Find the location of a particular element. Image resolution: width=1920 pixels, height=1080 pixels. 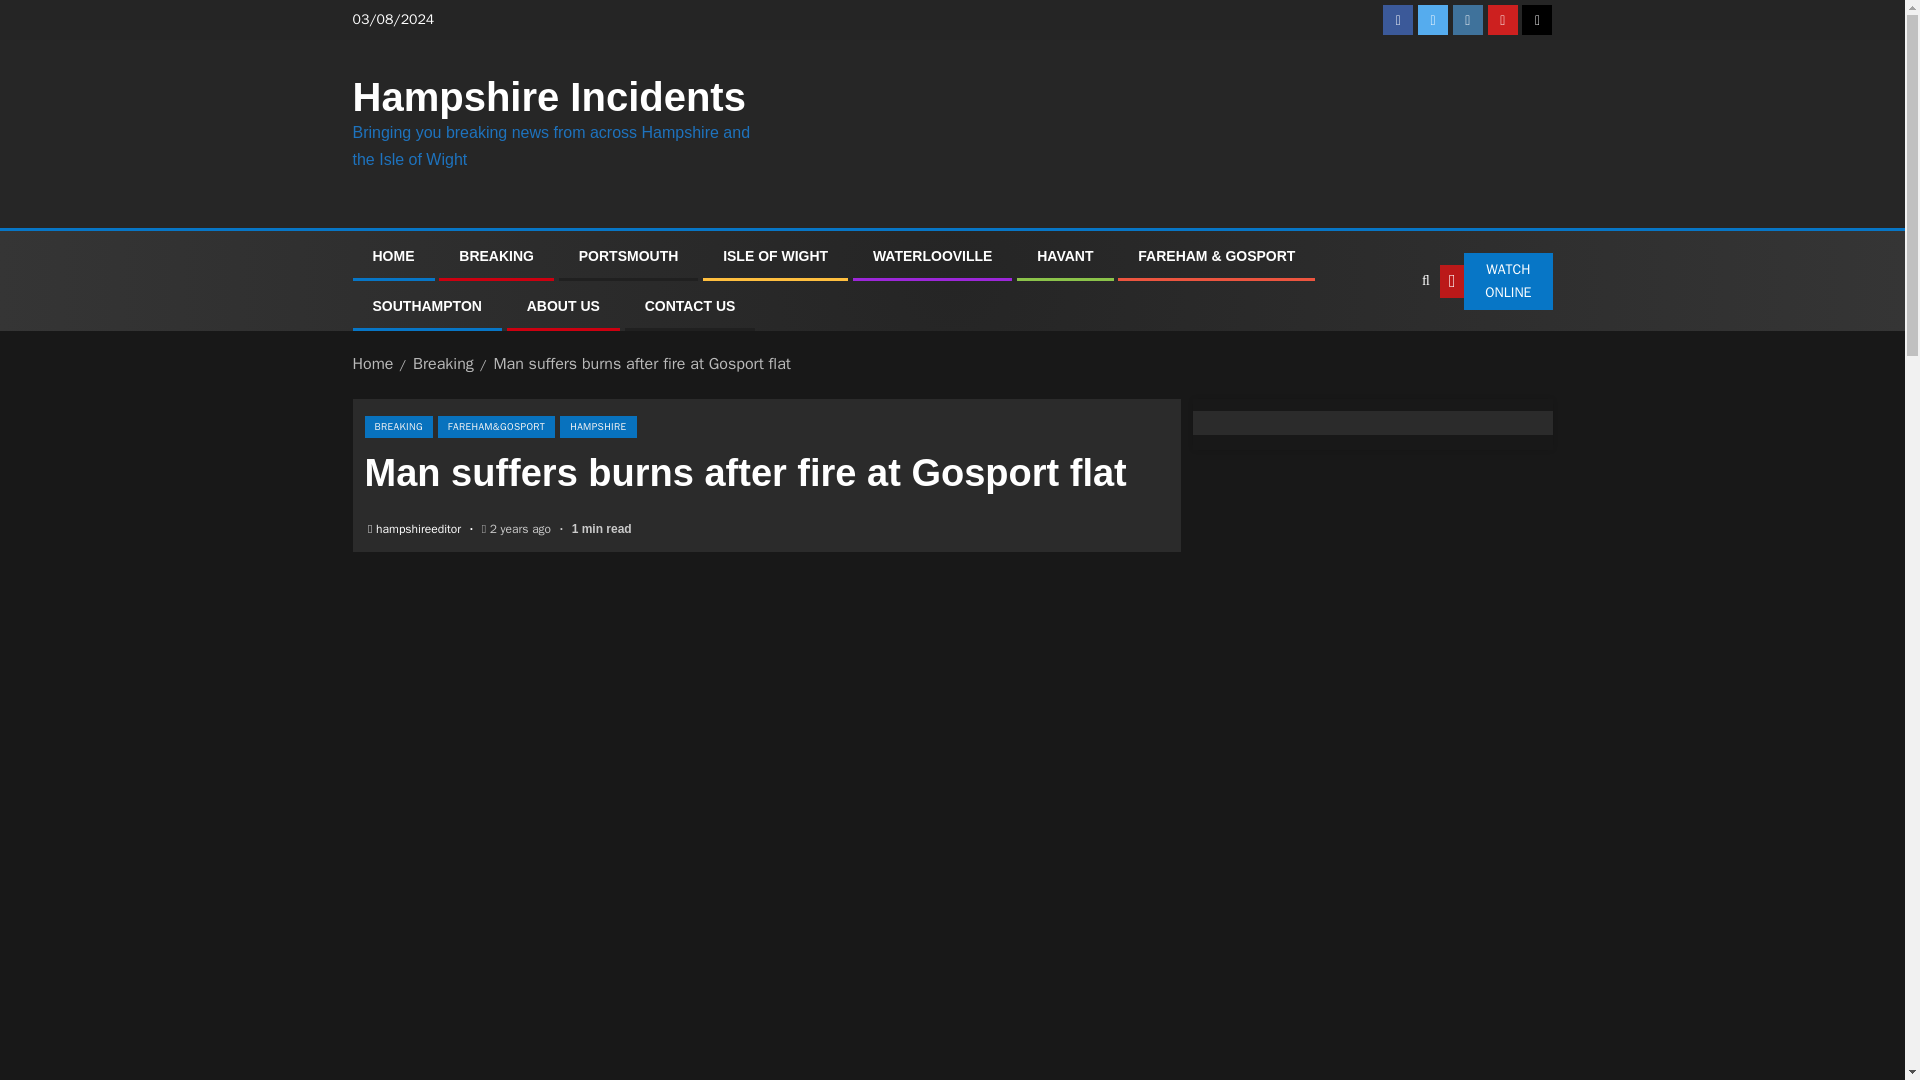

Home is located at coordinates (372, 364).